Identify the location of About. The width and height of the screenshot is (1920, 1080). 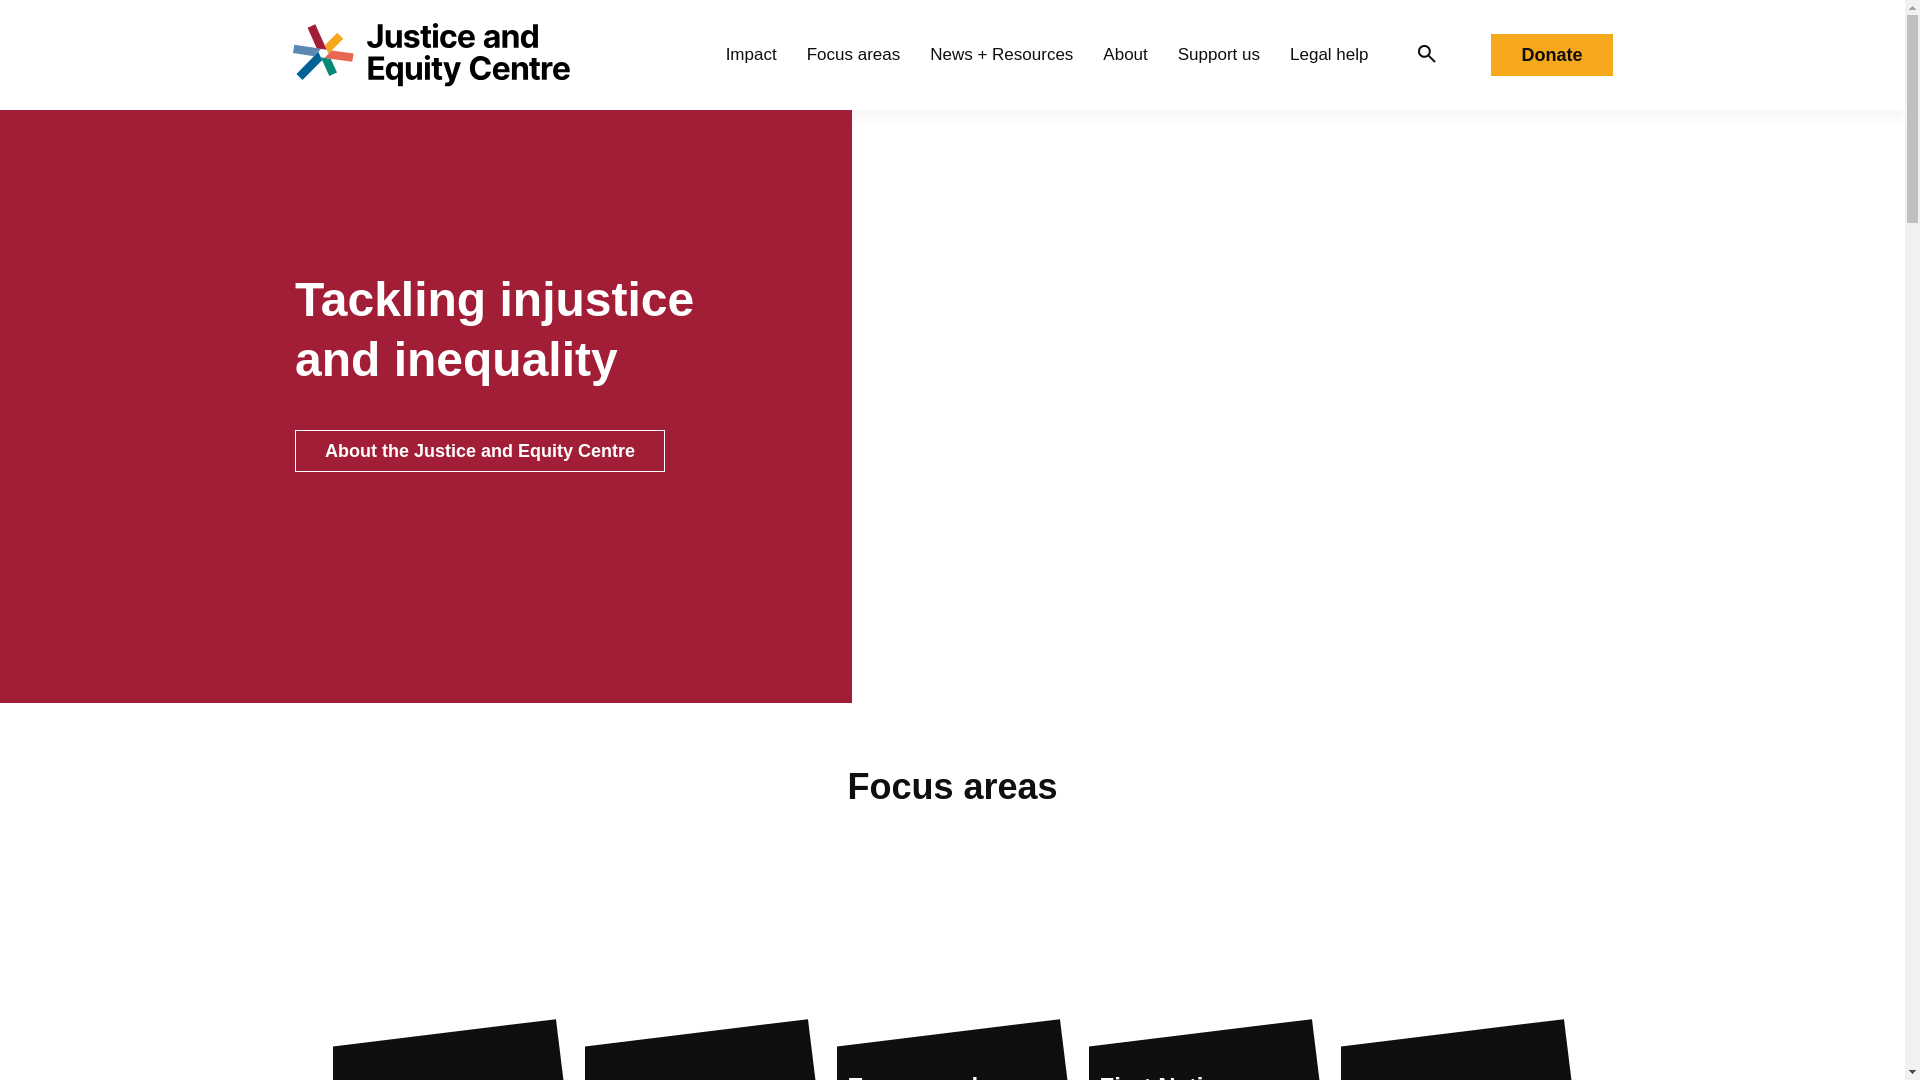
(1124, 54).